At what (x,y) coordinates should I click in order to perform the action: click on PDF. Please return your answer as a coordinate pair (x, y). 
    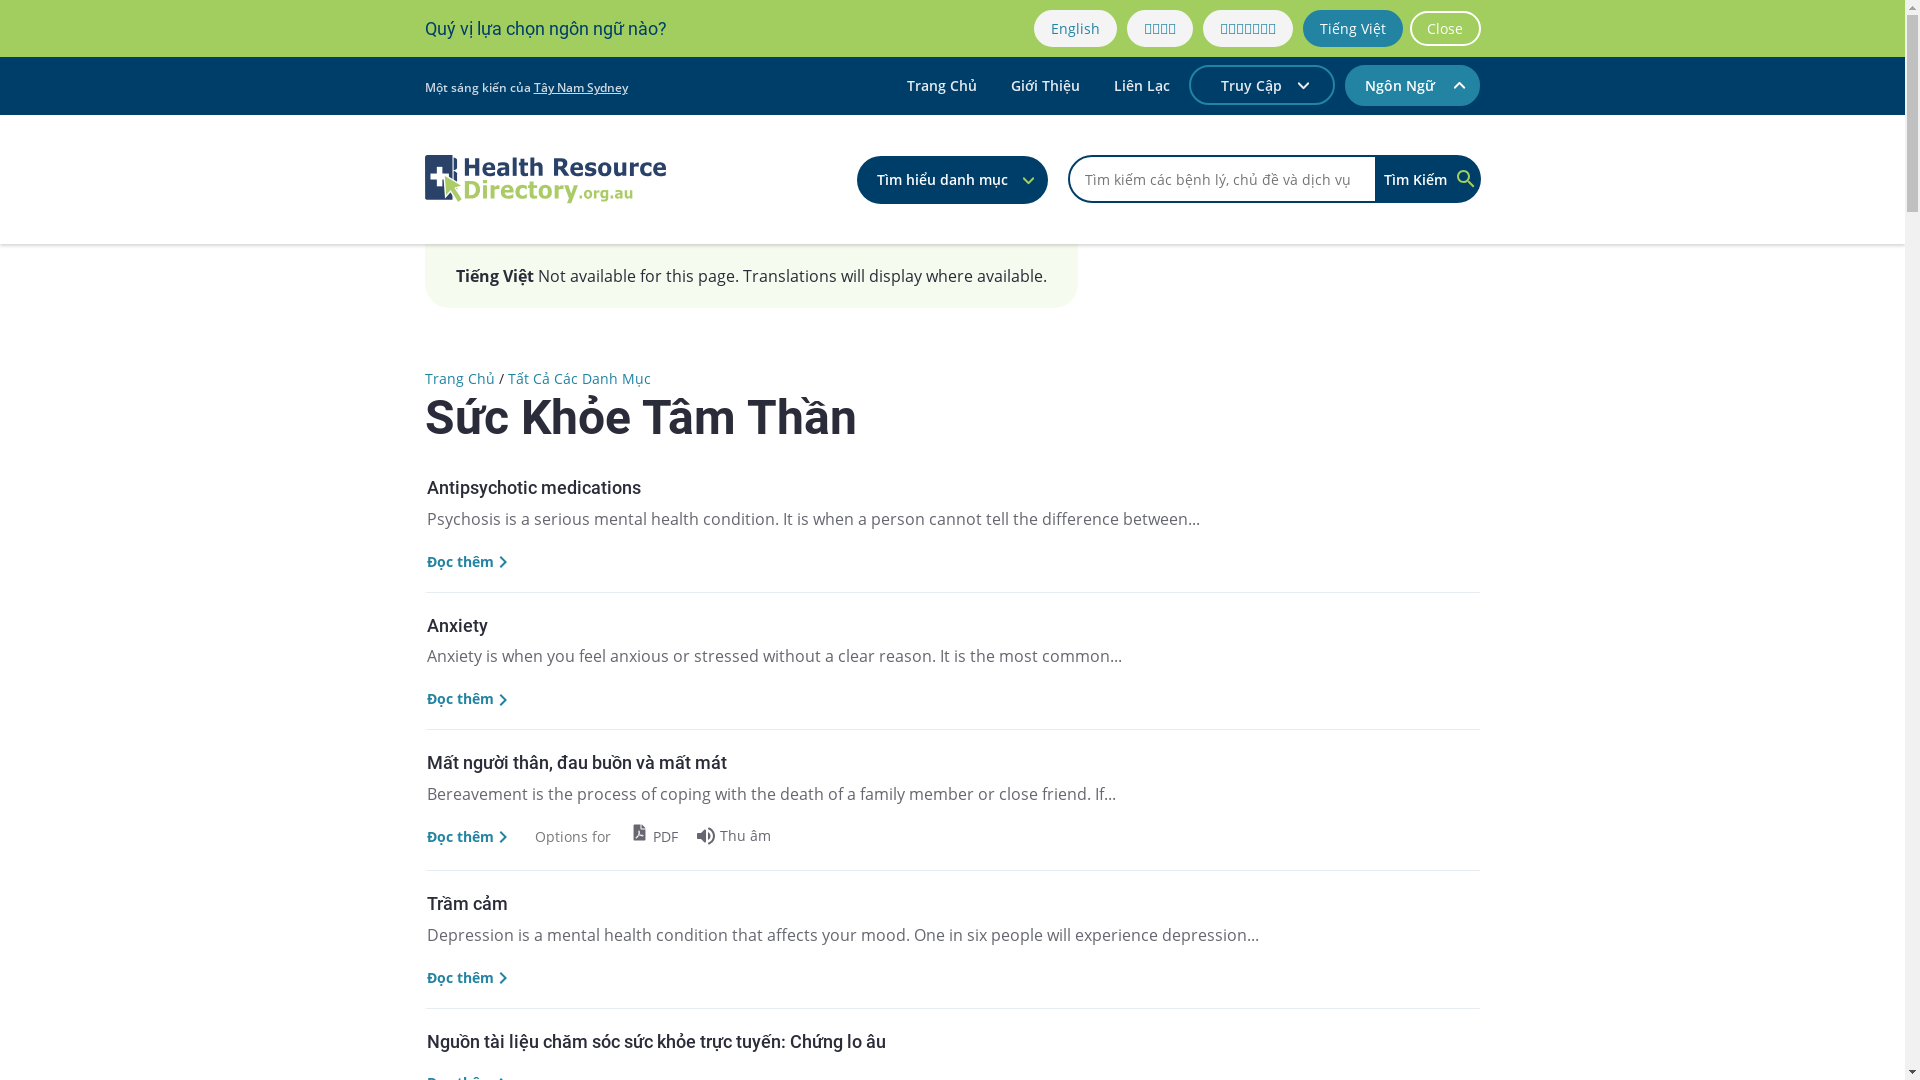
    Looking at the image, I should click on (654, 836).